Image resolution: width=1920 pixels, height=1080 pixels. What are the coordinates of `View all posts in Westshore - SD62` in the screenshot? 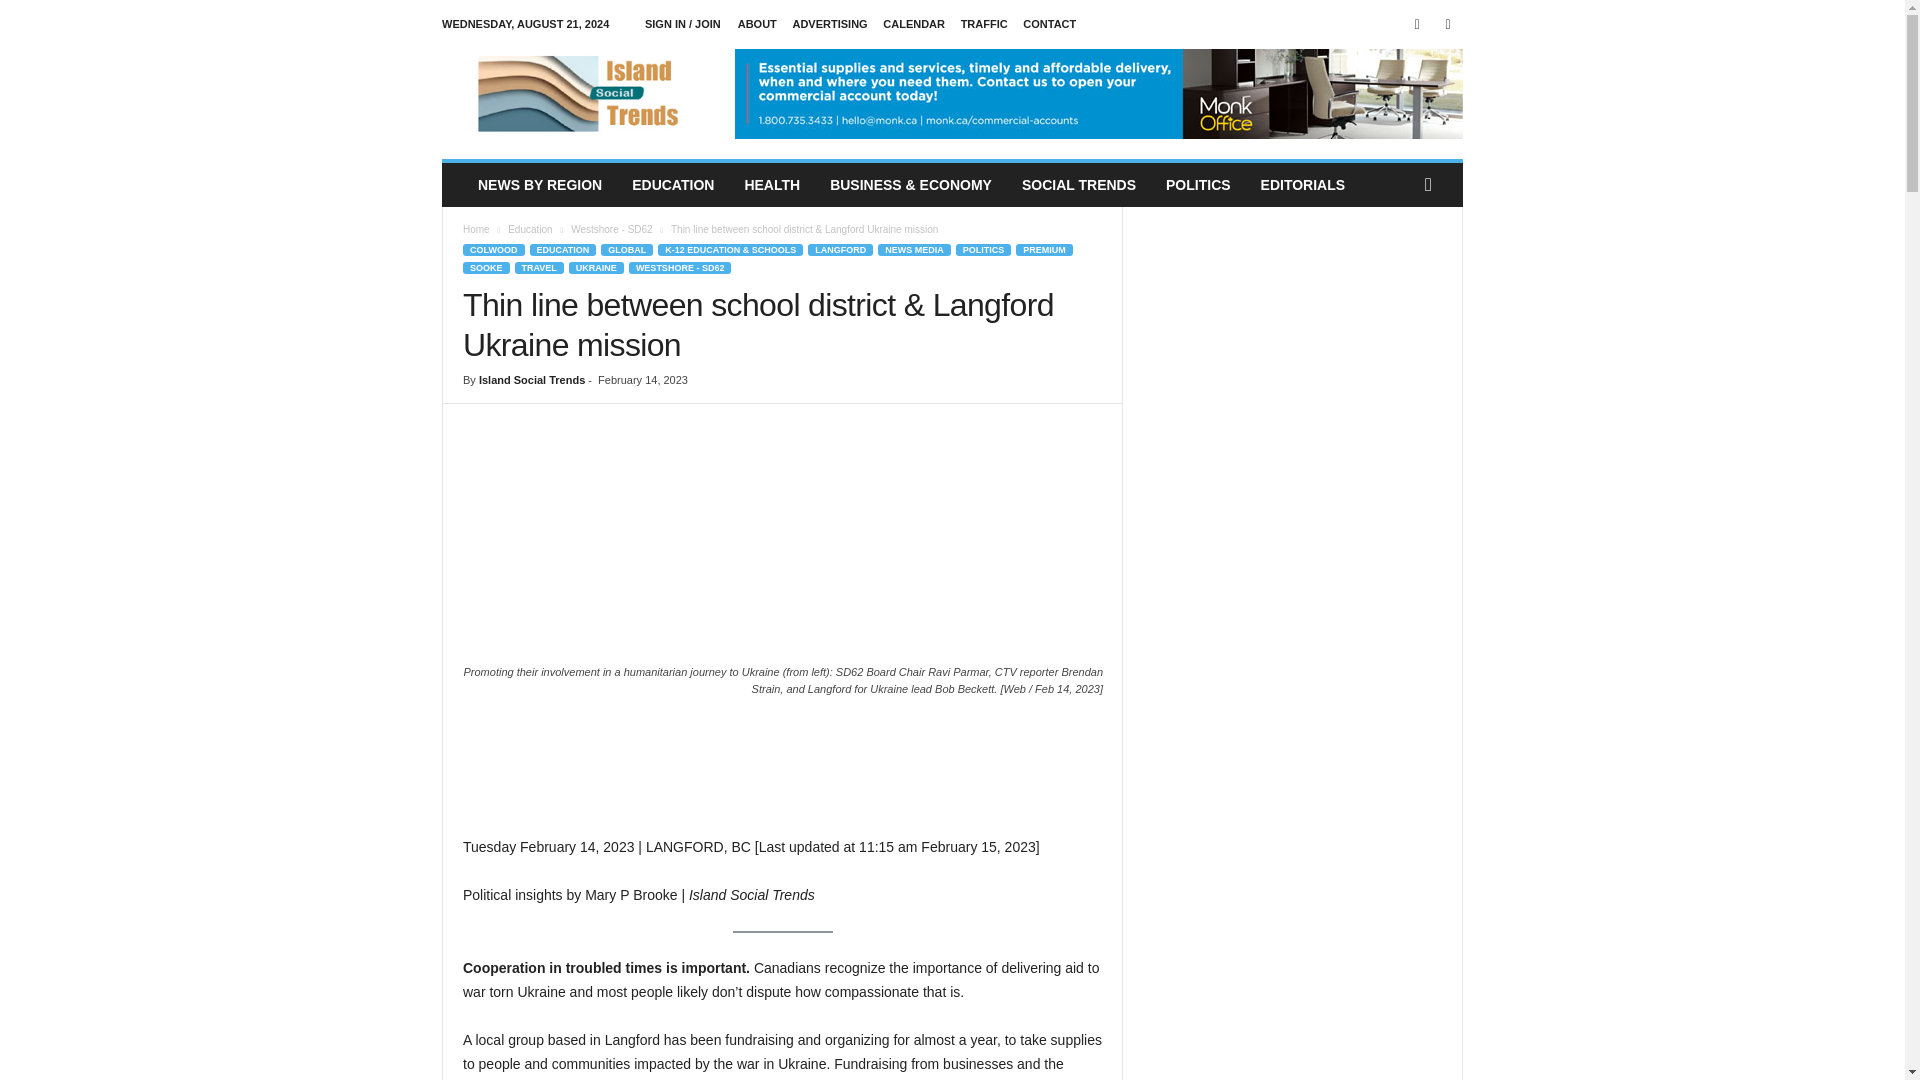 It's located at (611, 229).